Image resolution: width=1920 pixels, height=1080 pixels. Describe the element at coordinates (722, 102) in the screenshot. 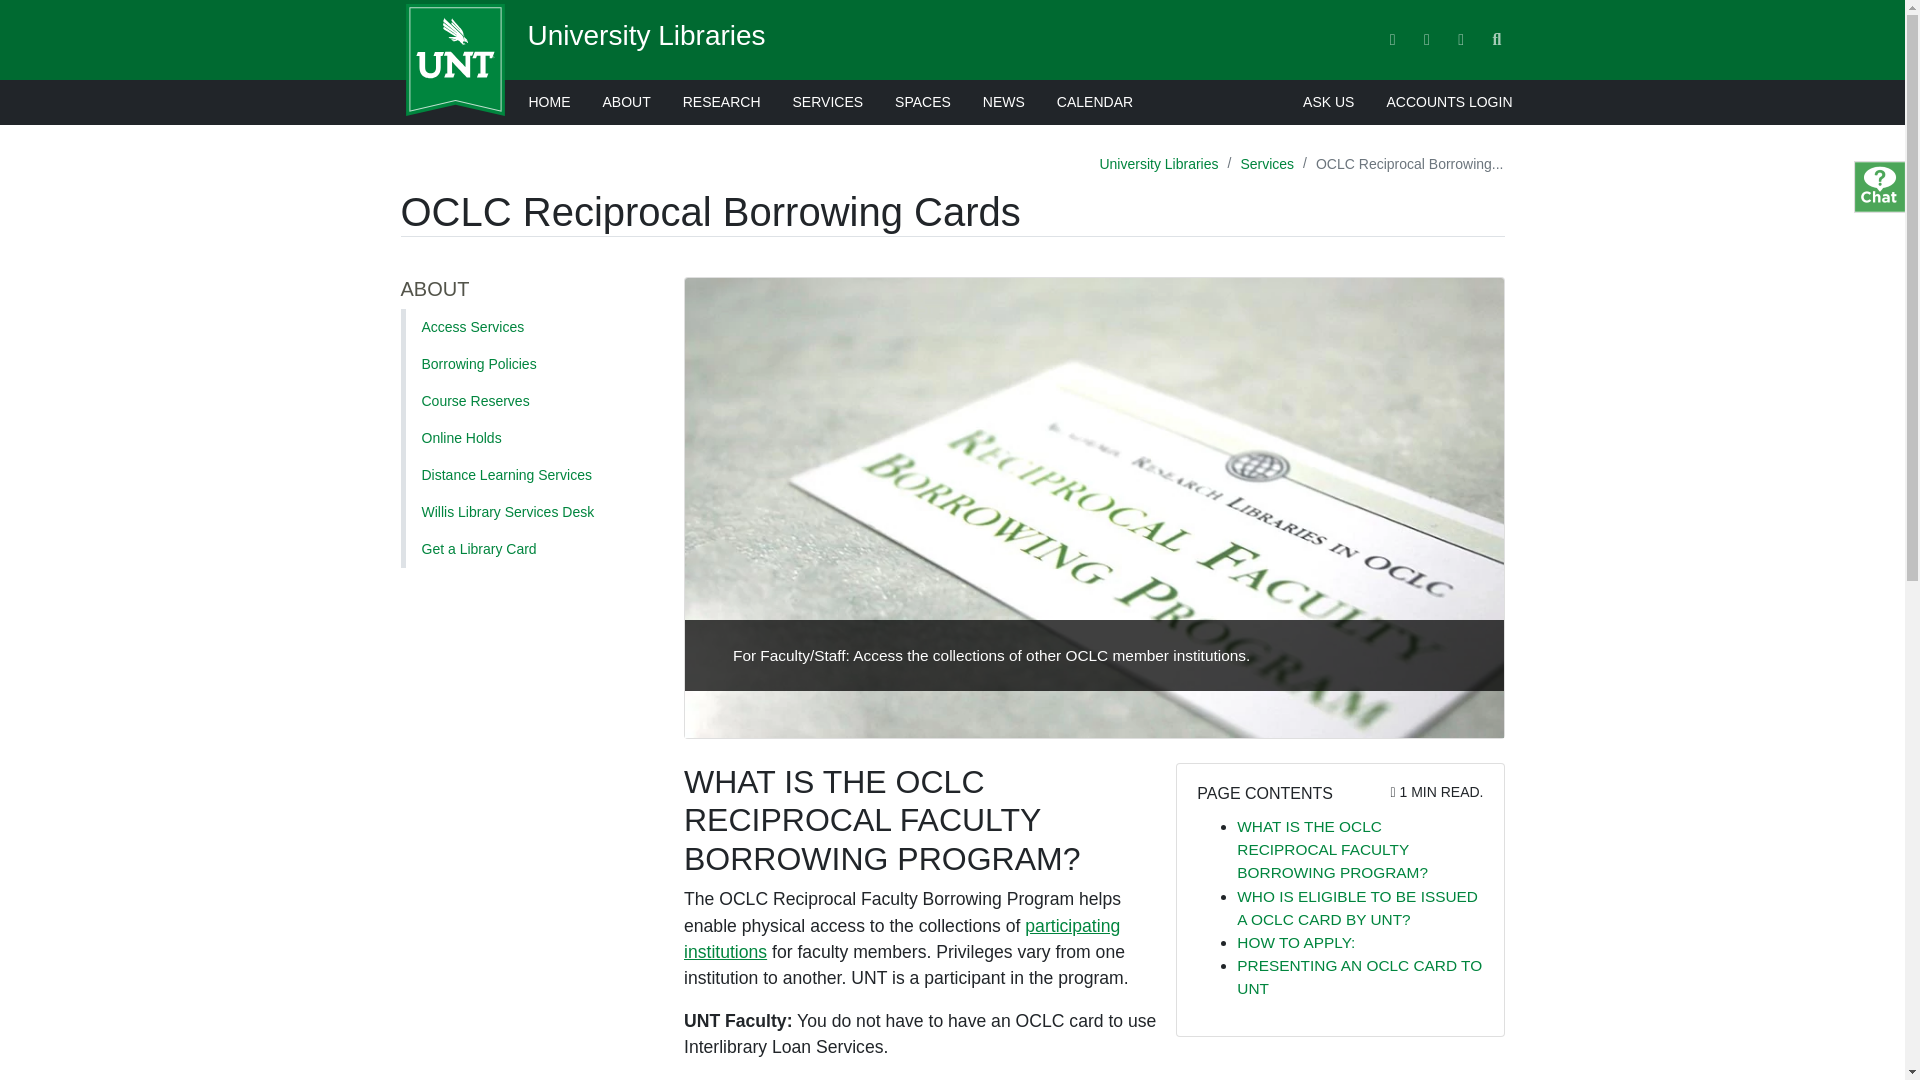

I see `RESEARCH` at that location.